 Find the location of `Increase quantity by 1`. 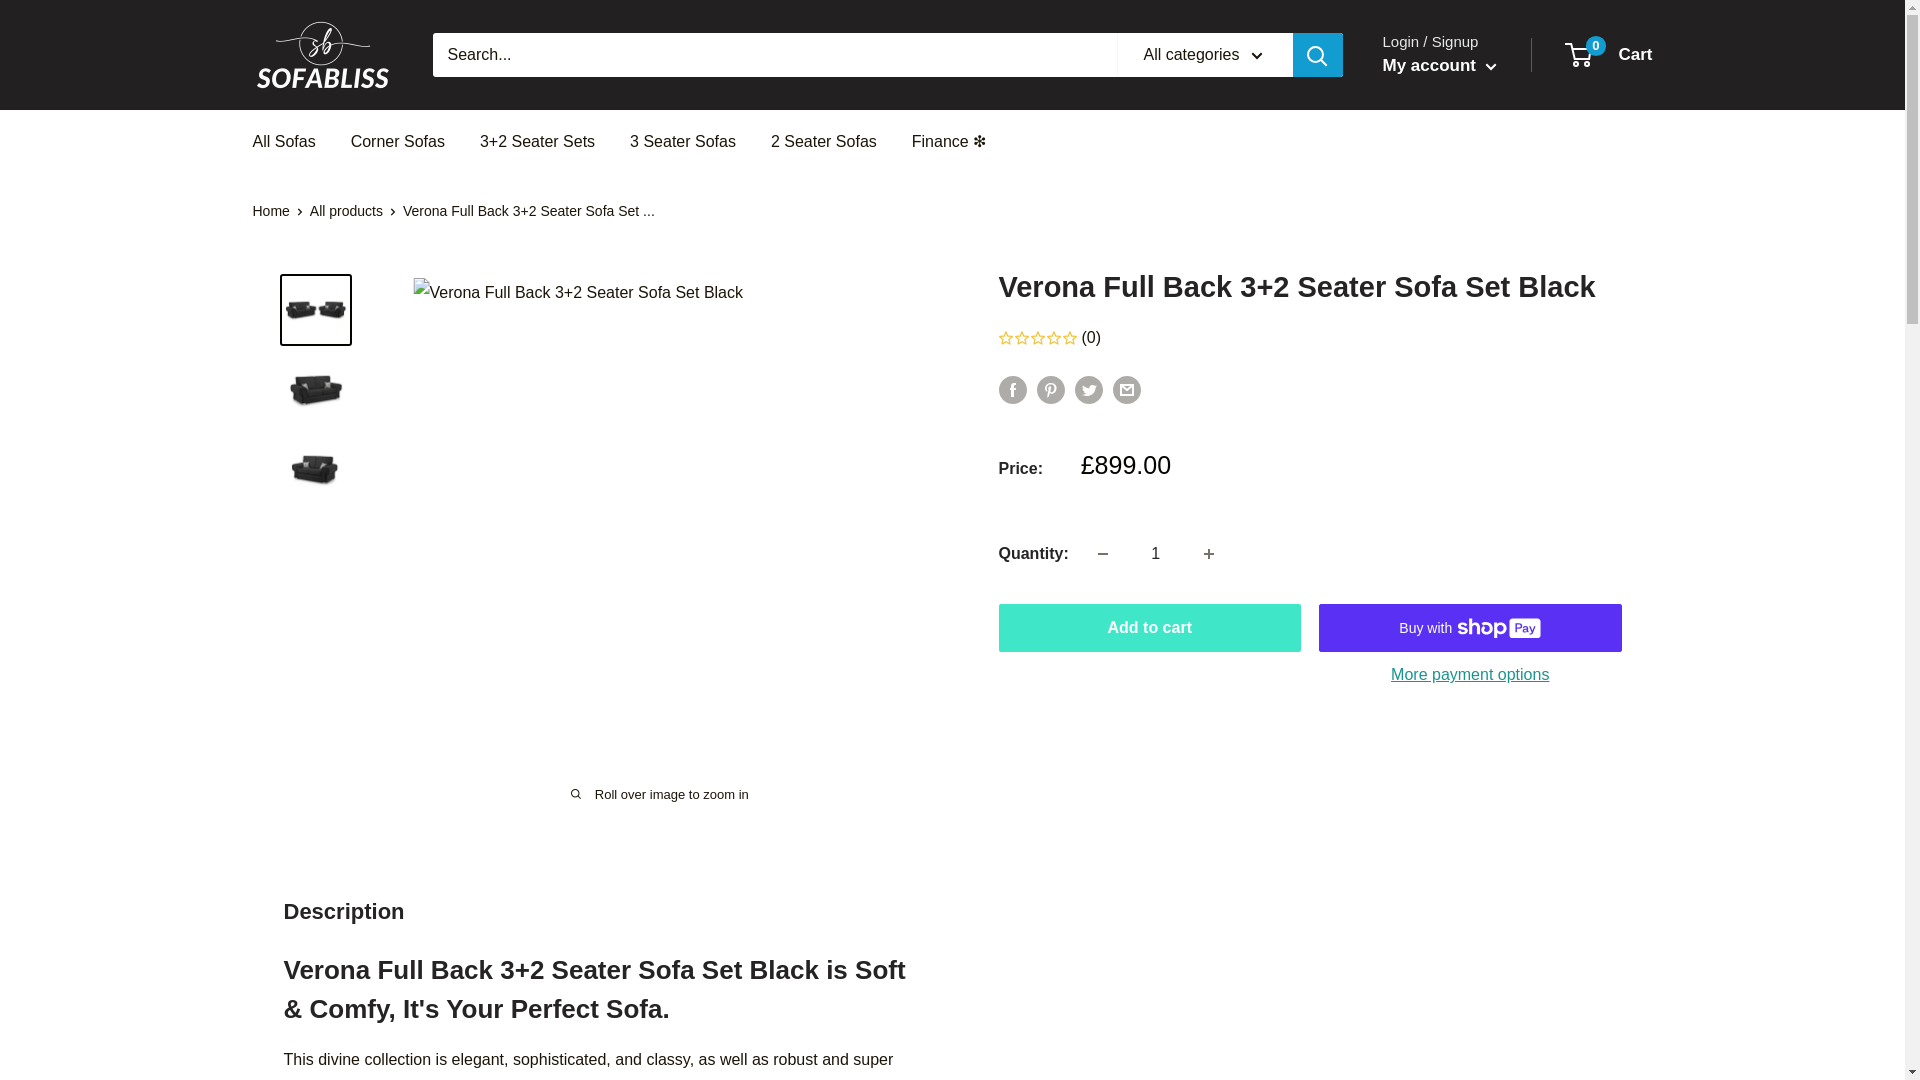

Increase quantity by 1 is located at coordinates (398, 142).